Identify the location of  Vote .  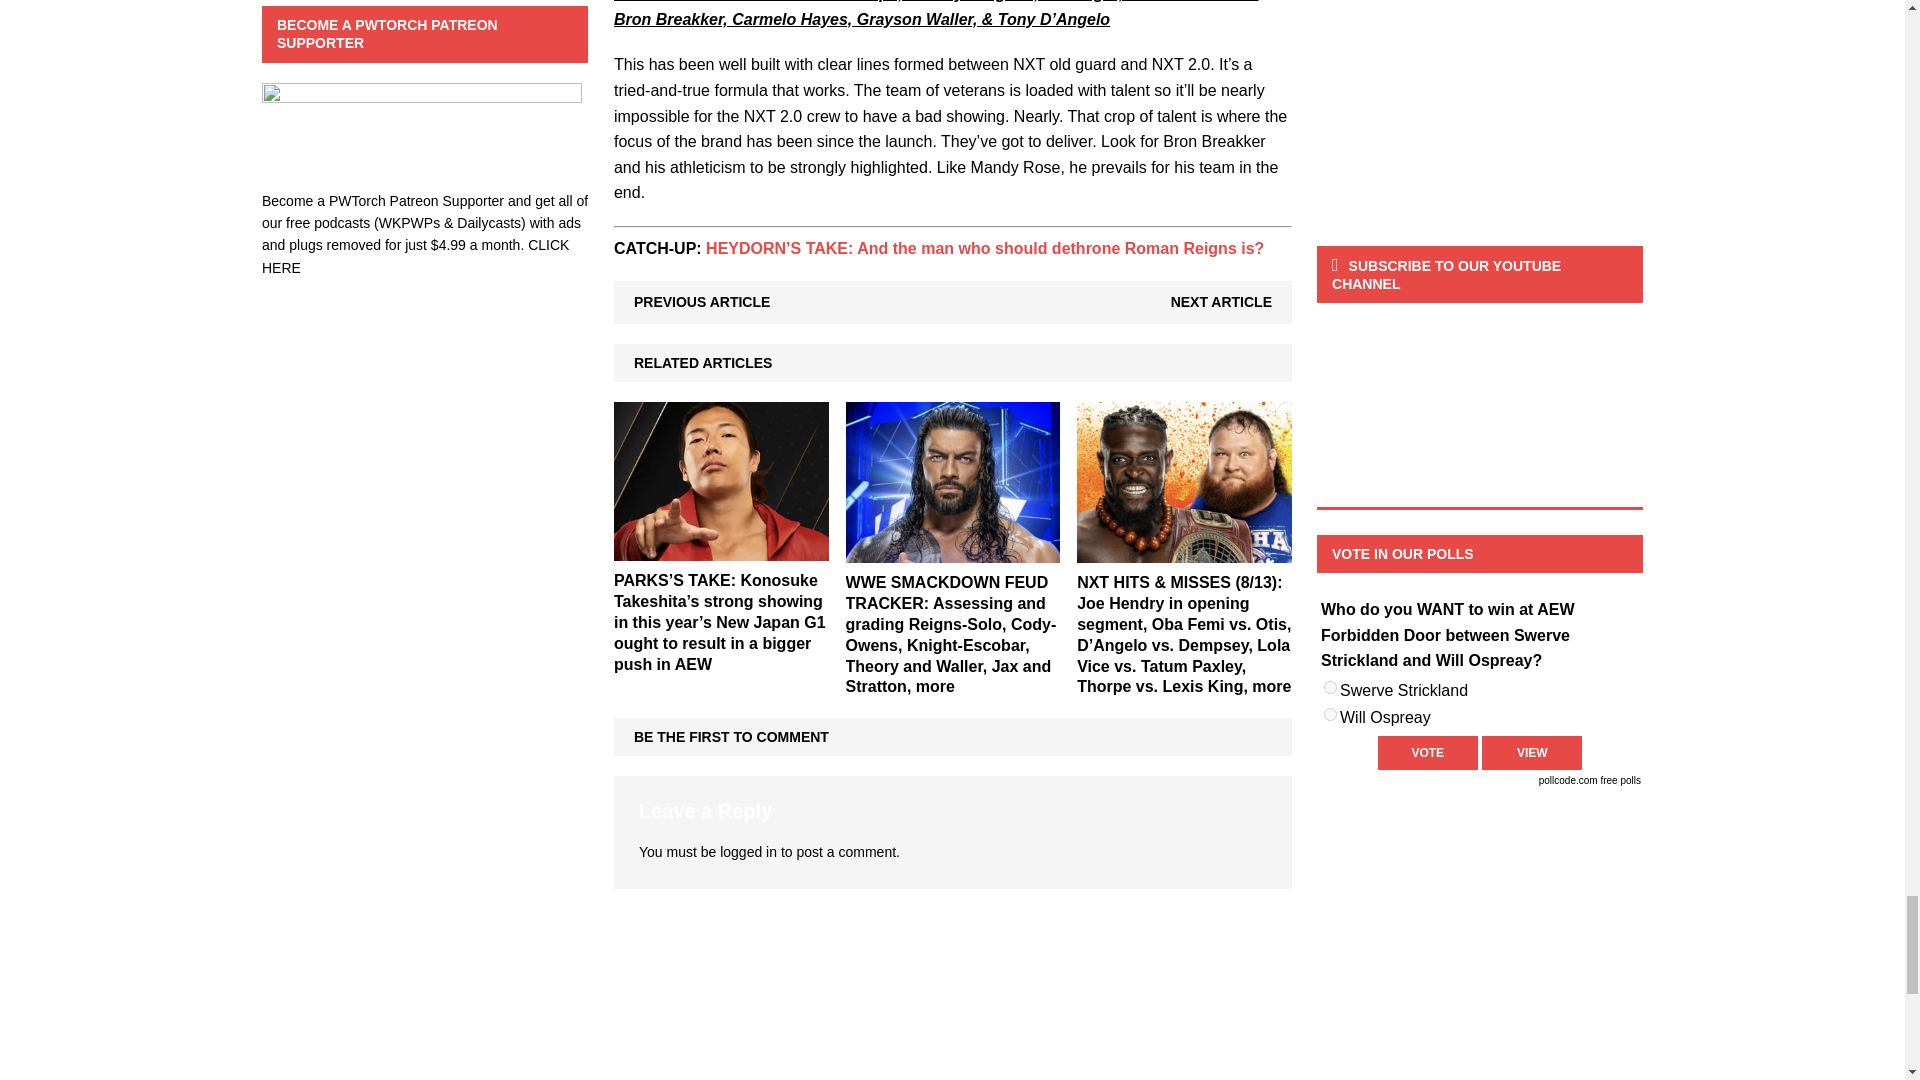
(1428, 752).